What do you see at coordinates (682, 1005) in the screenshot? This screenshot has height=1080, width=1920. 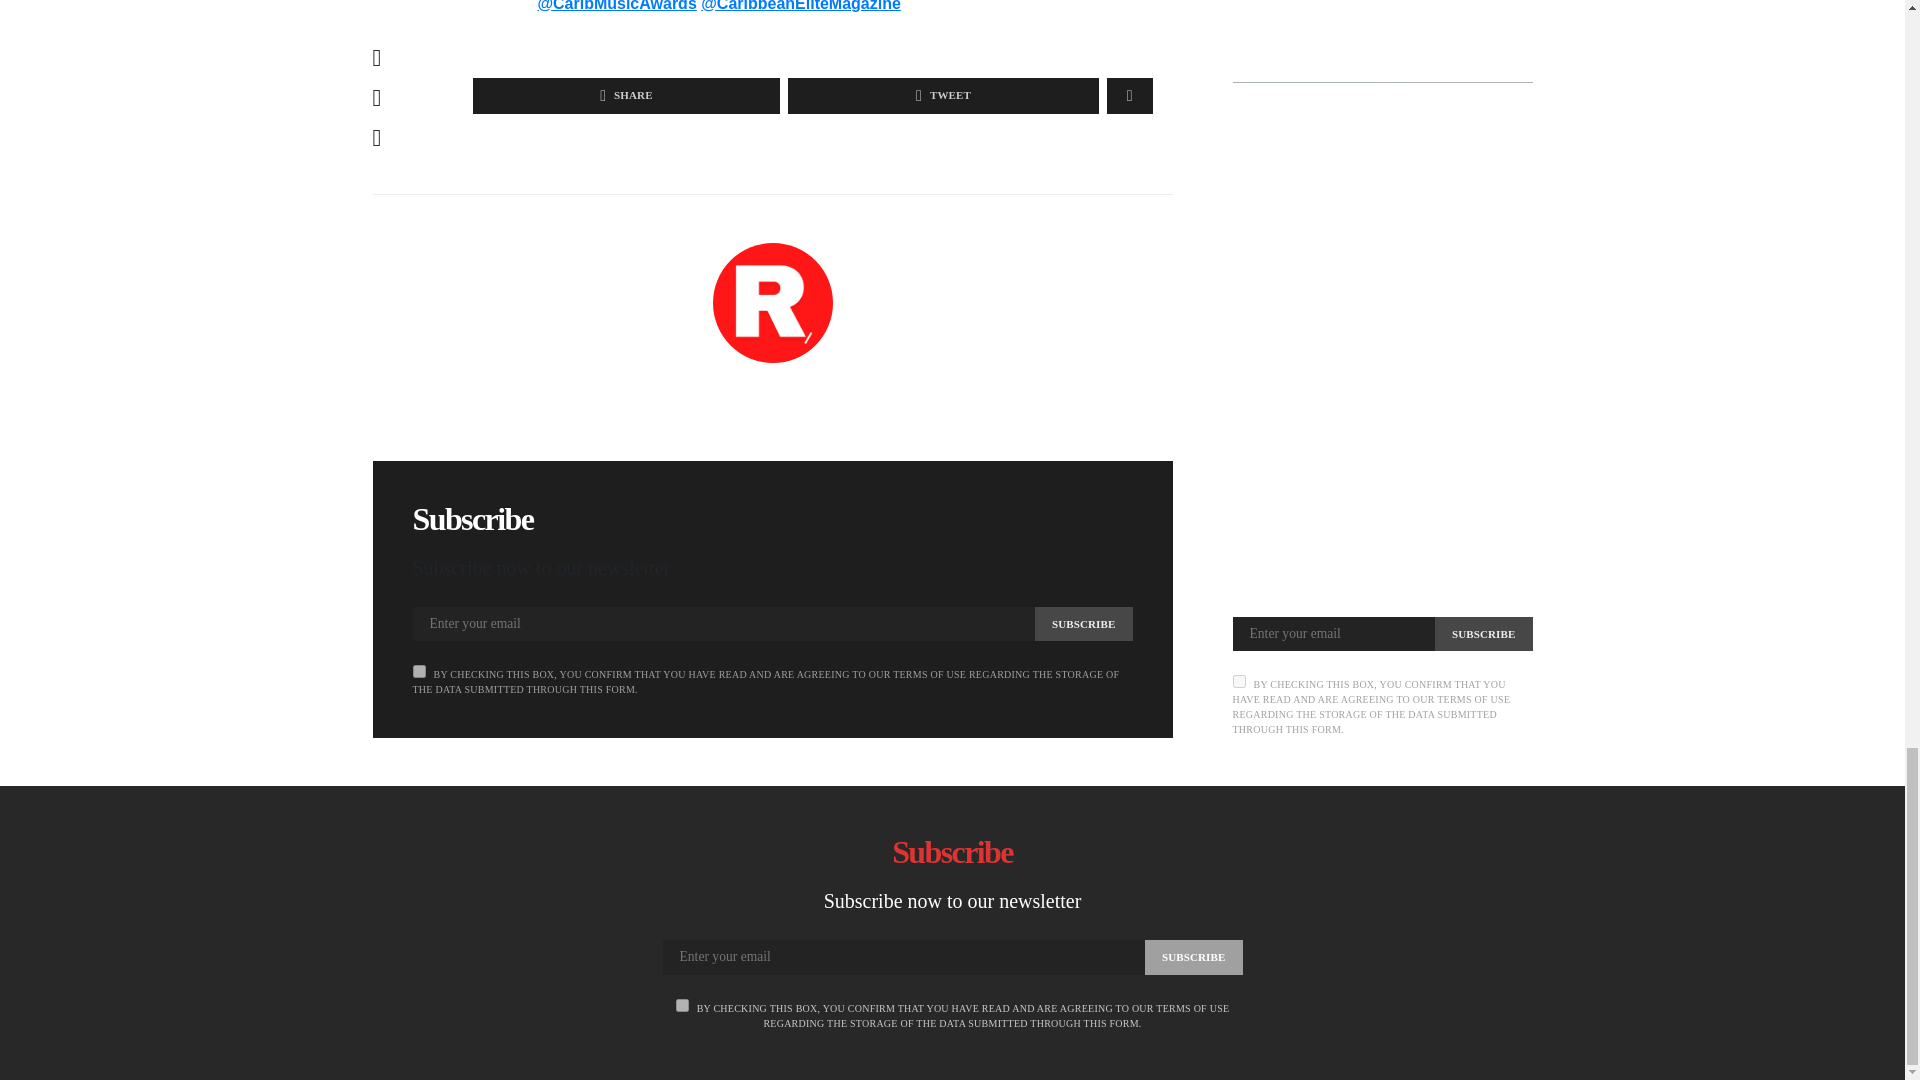 I see `on` at bounding box center [682, 1005].